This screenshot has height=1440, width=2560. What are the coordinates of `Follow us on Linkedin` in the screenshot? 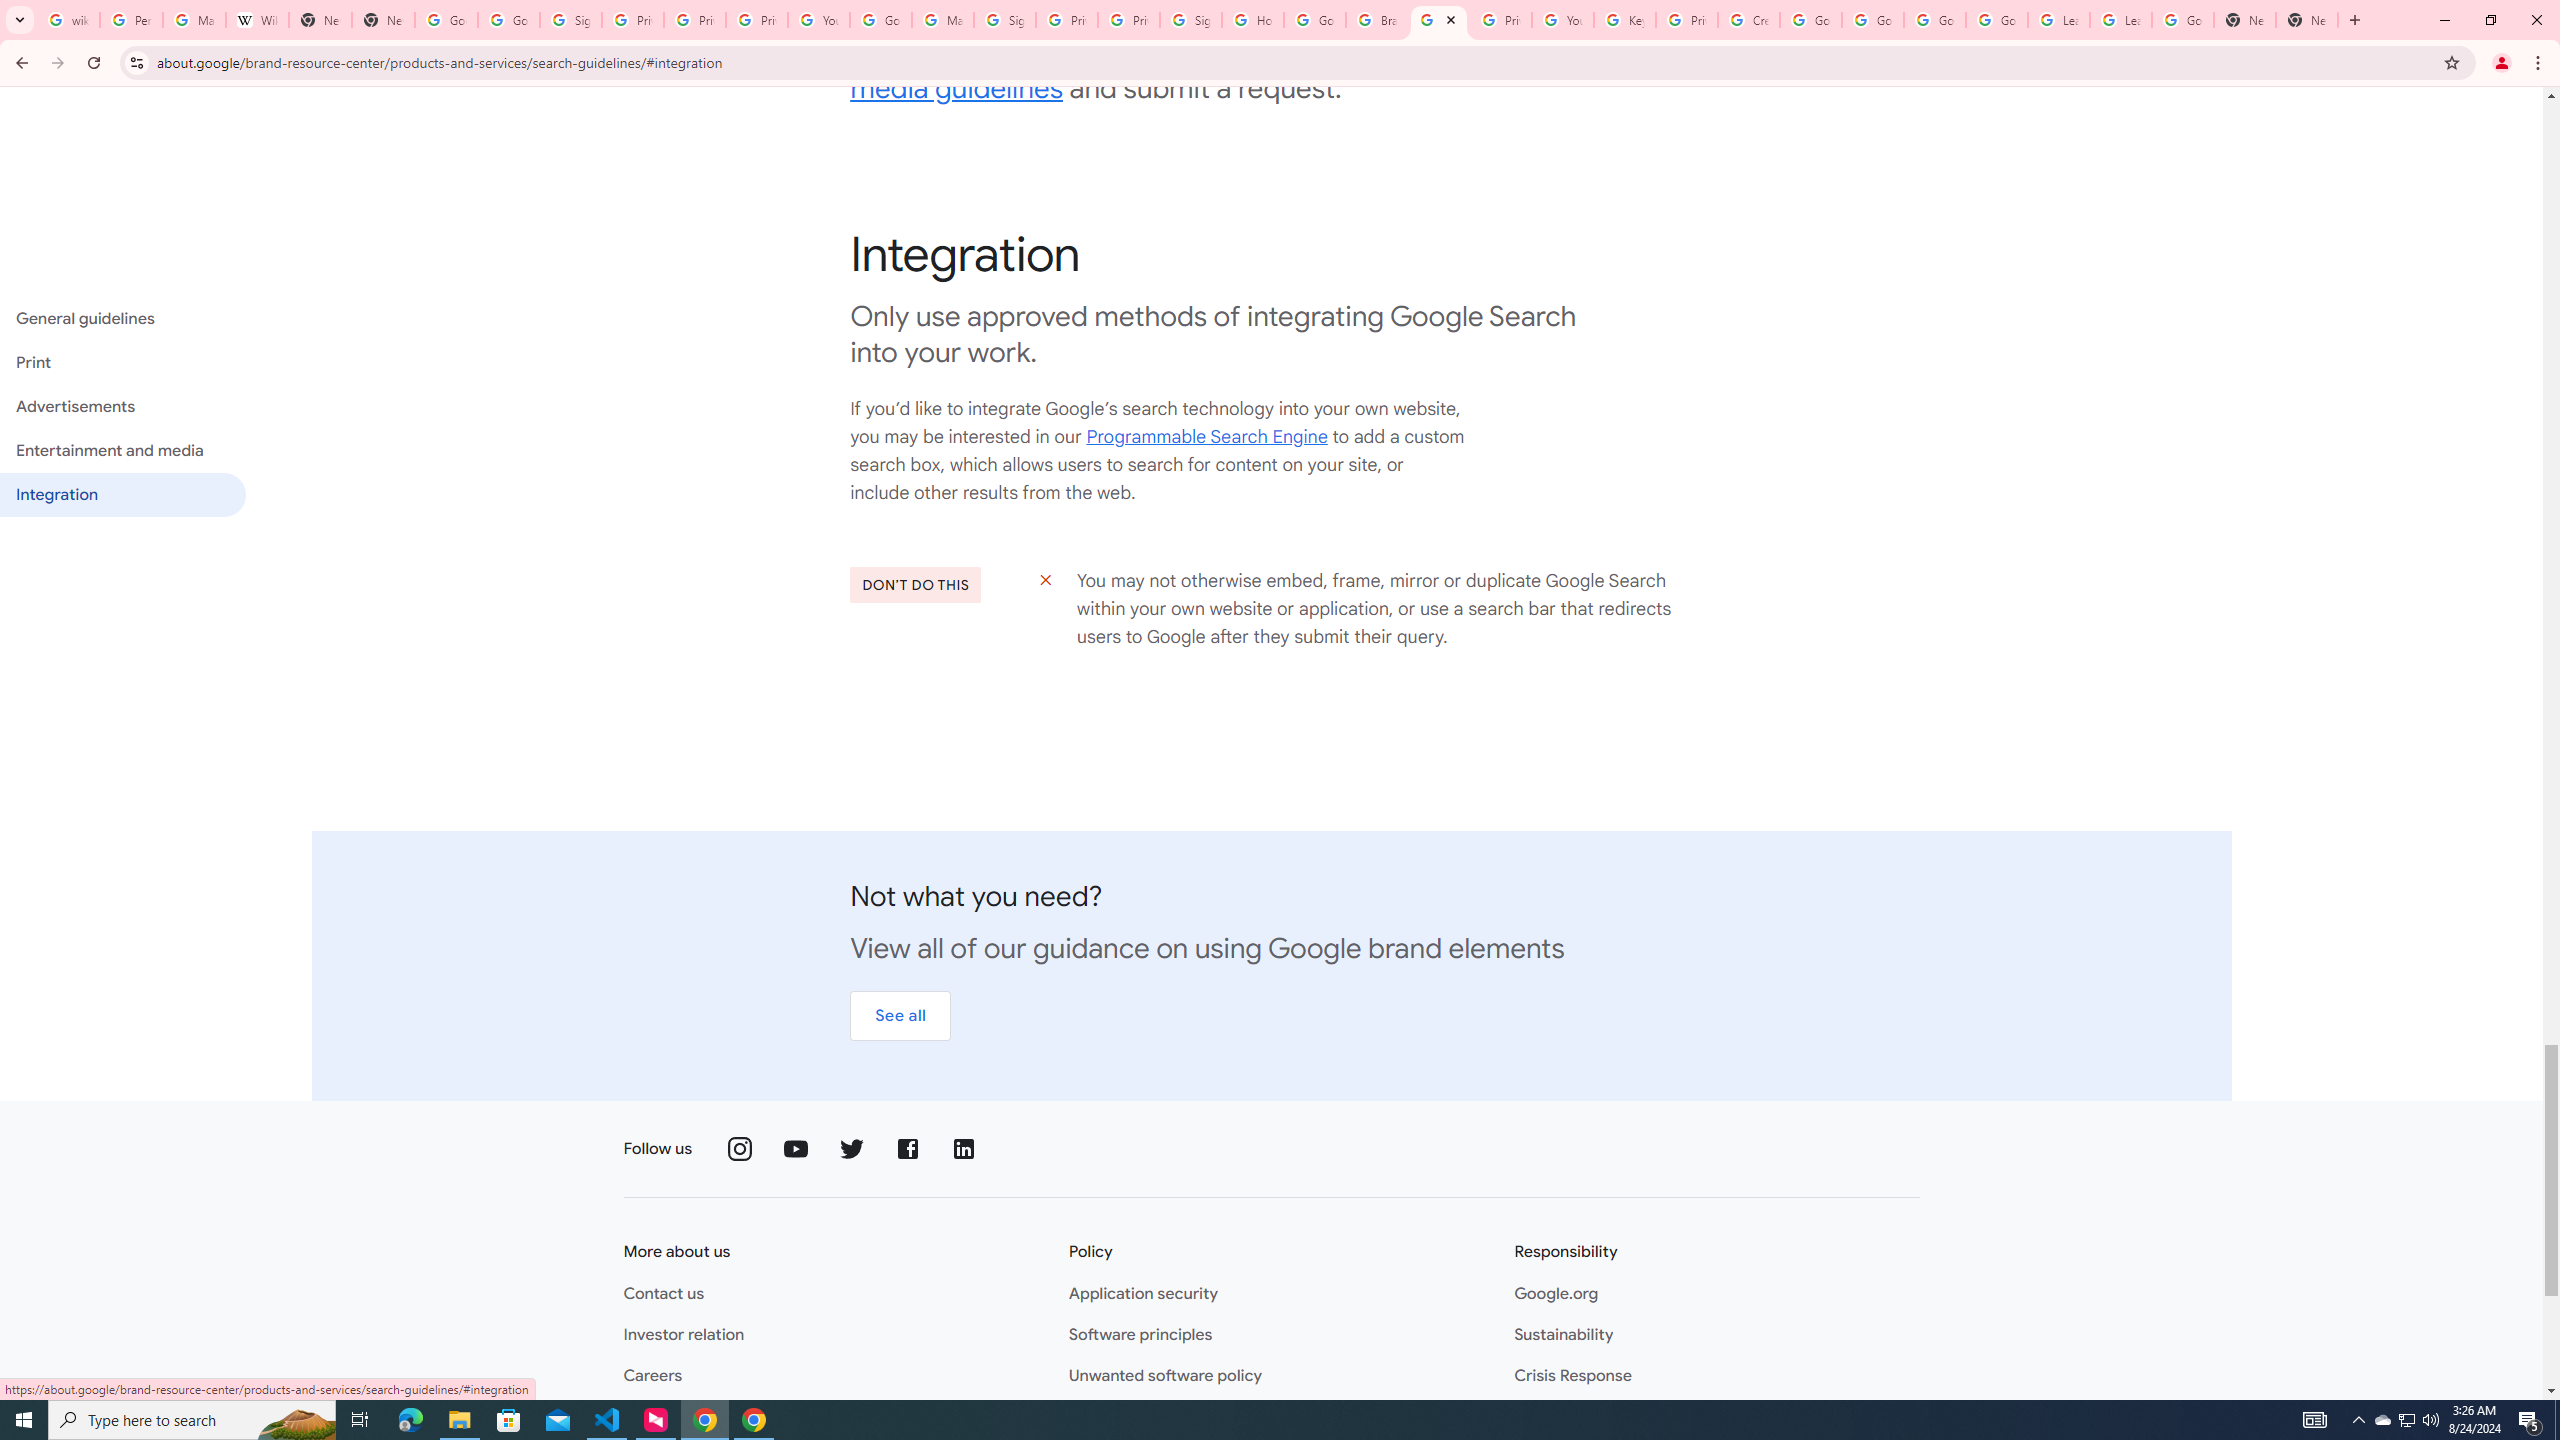 It's located at (963, 1148).